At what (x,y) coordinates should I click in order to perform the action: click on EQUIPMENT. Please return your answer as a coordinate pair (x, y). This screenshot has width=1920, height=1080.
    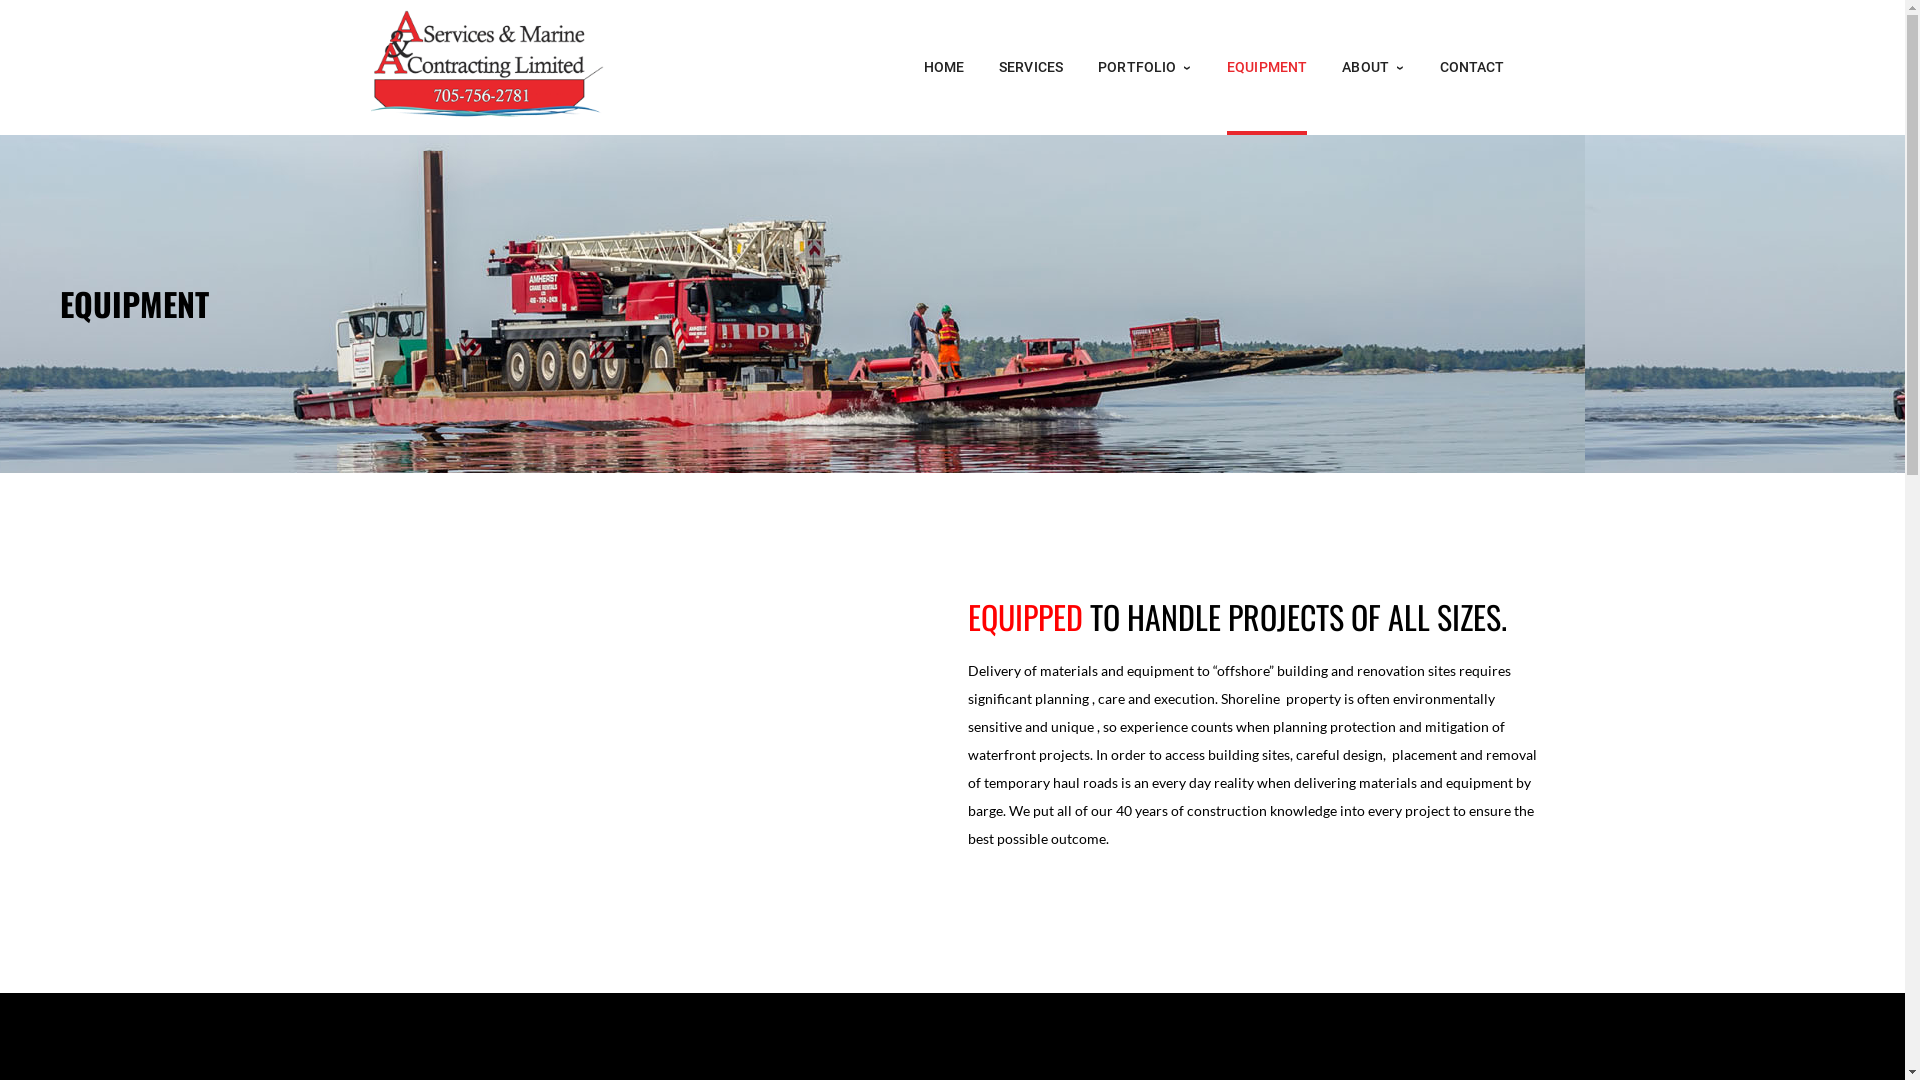
    Looking at the image, I should click on (1267, 68).